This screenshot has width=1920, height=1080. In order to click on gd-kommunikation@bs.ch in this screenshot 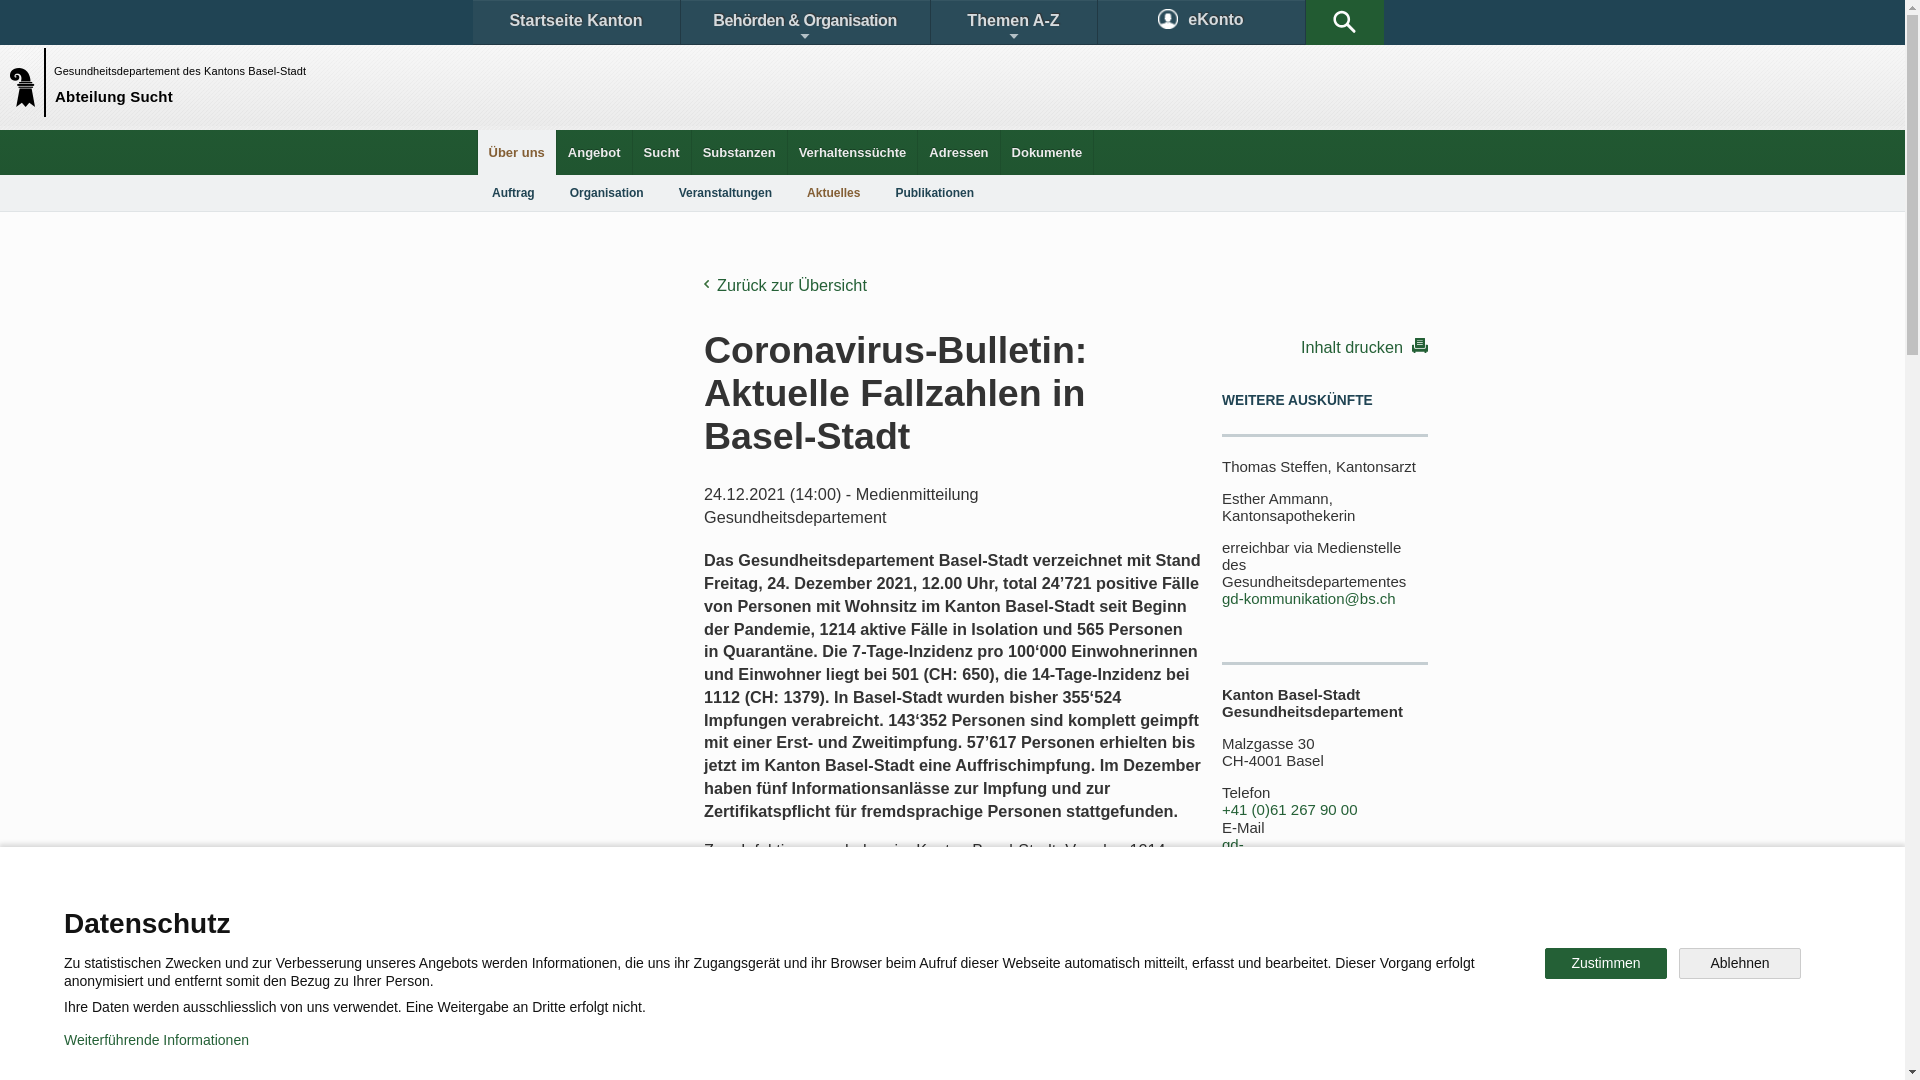, I will do `click(1309, 598)`.